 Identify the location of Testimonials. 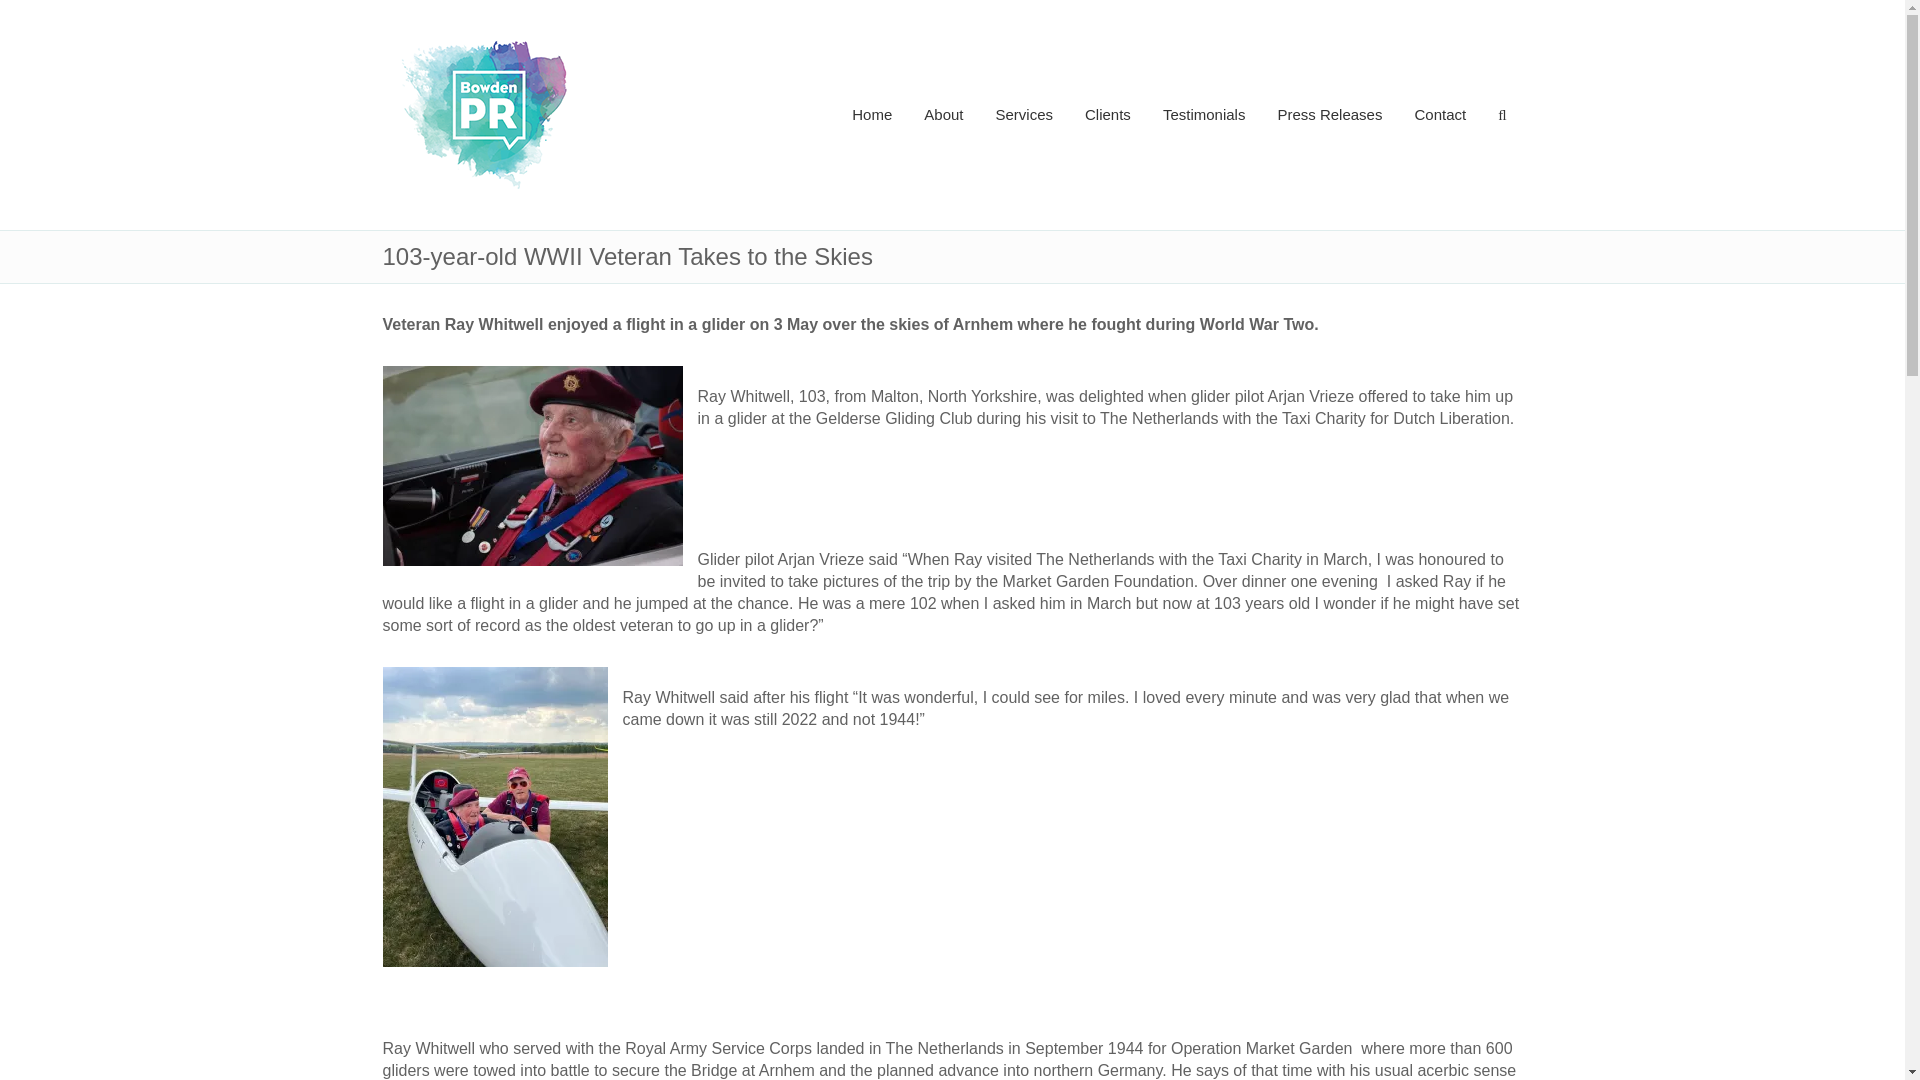
(1204, 114).